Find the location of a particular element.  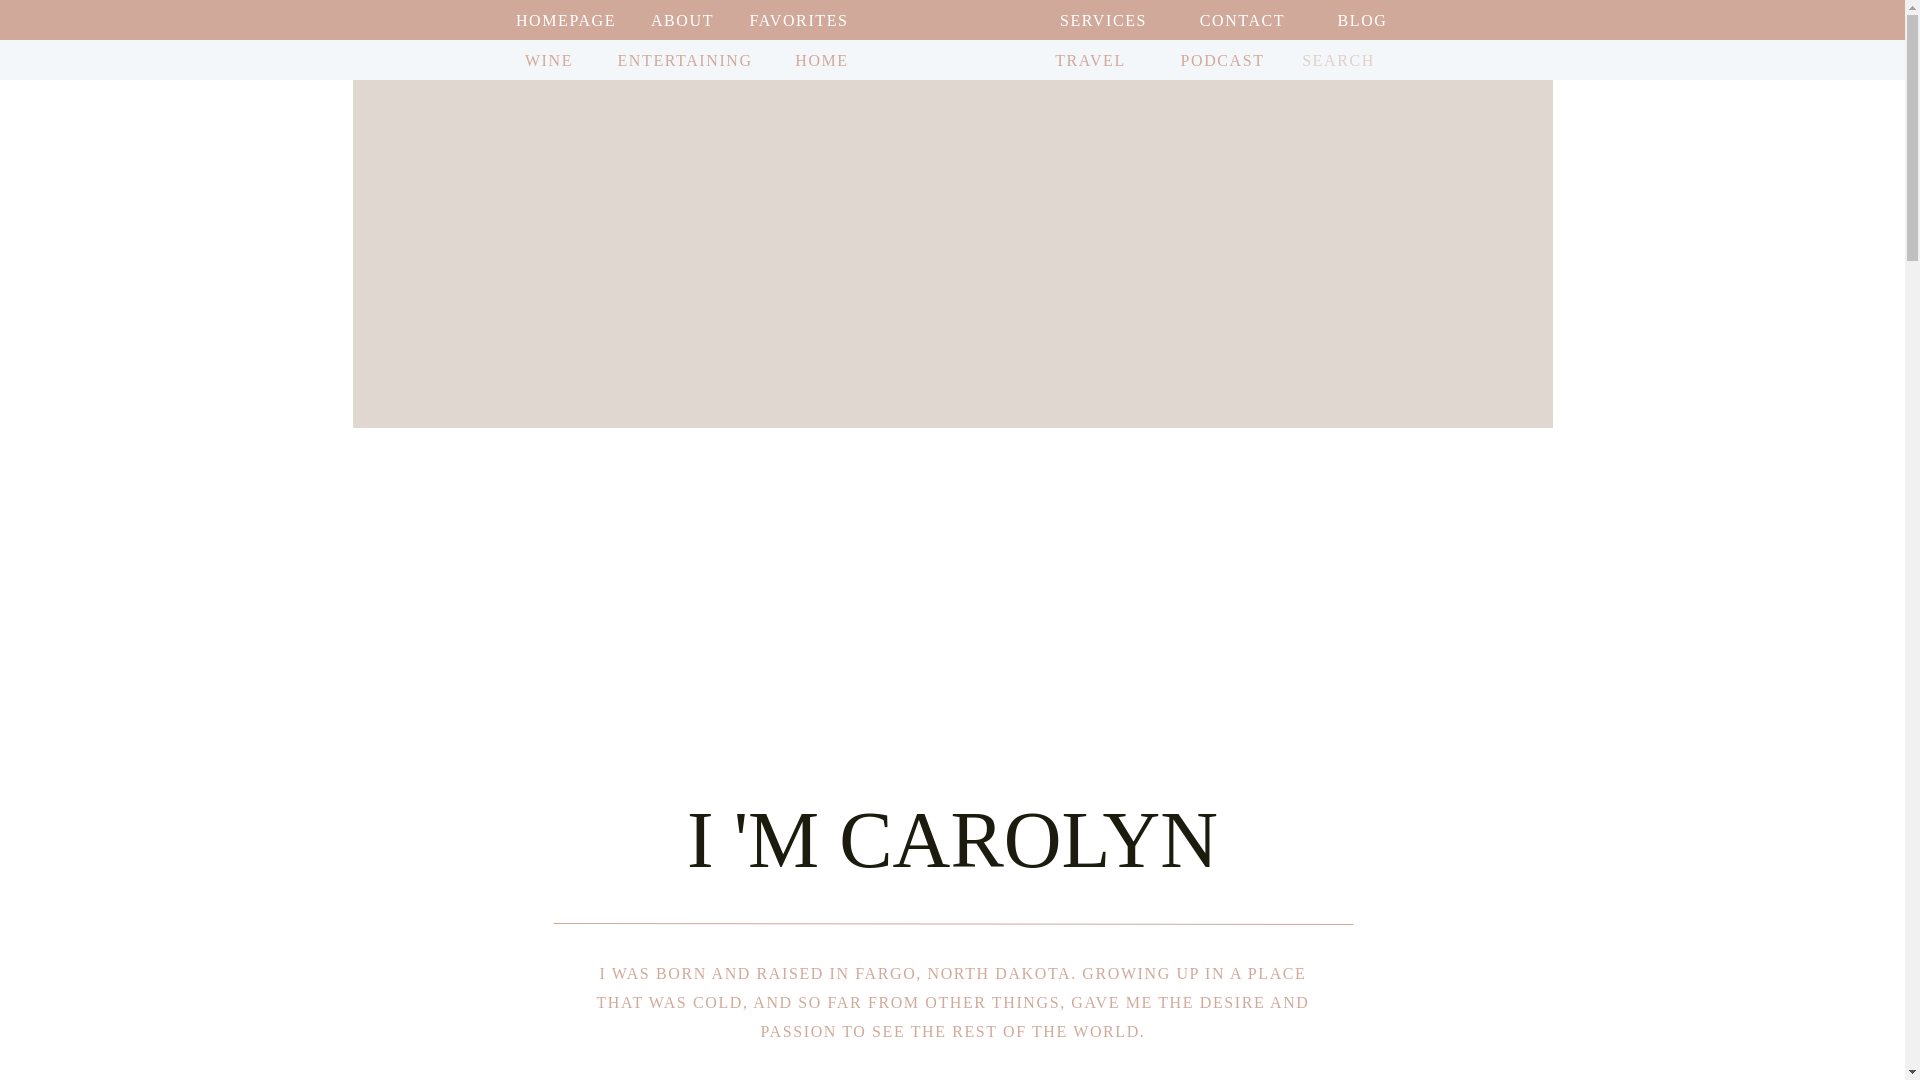

HOME is located at coordinates (820, 60).